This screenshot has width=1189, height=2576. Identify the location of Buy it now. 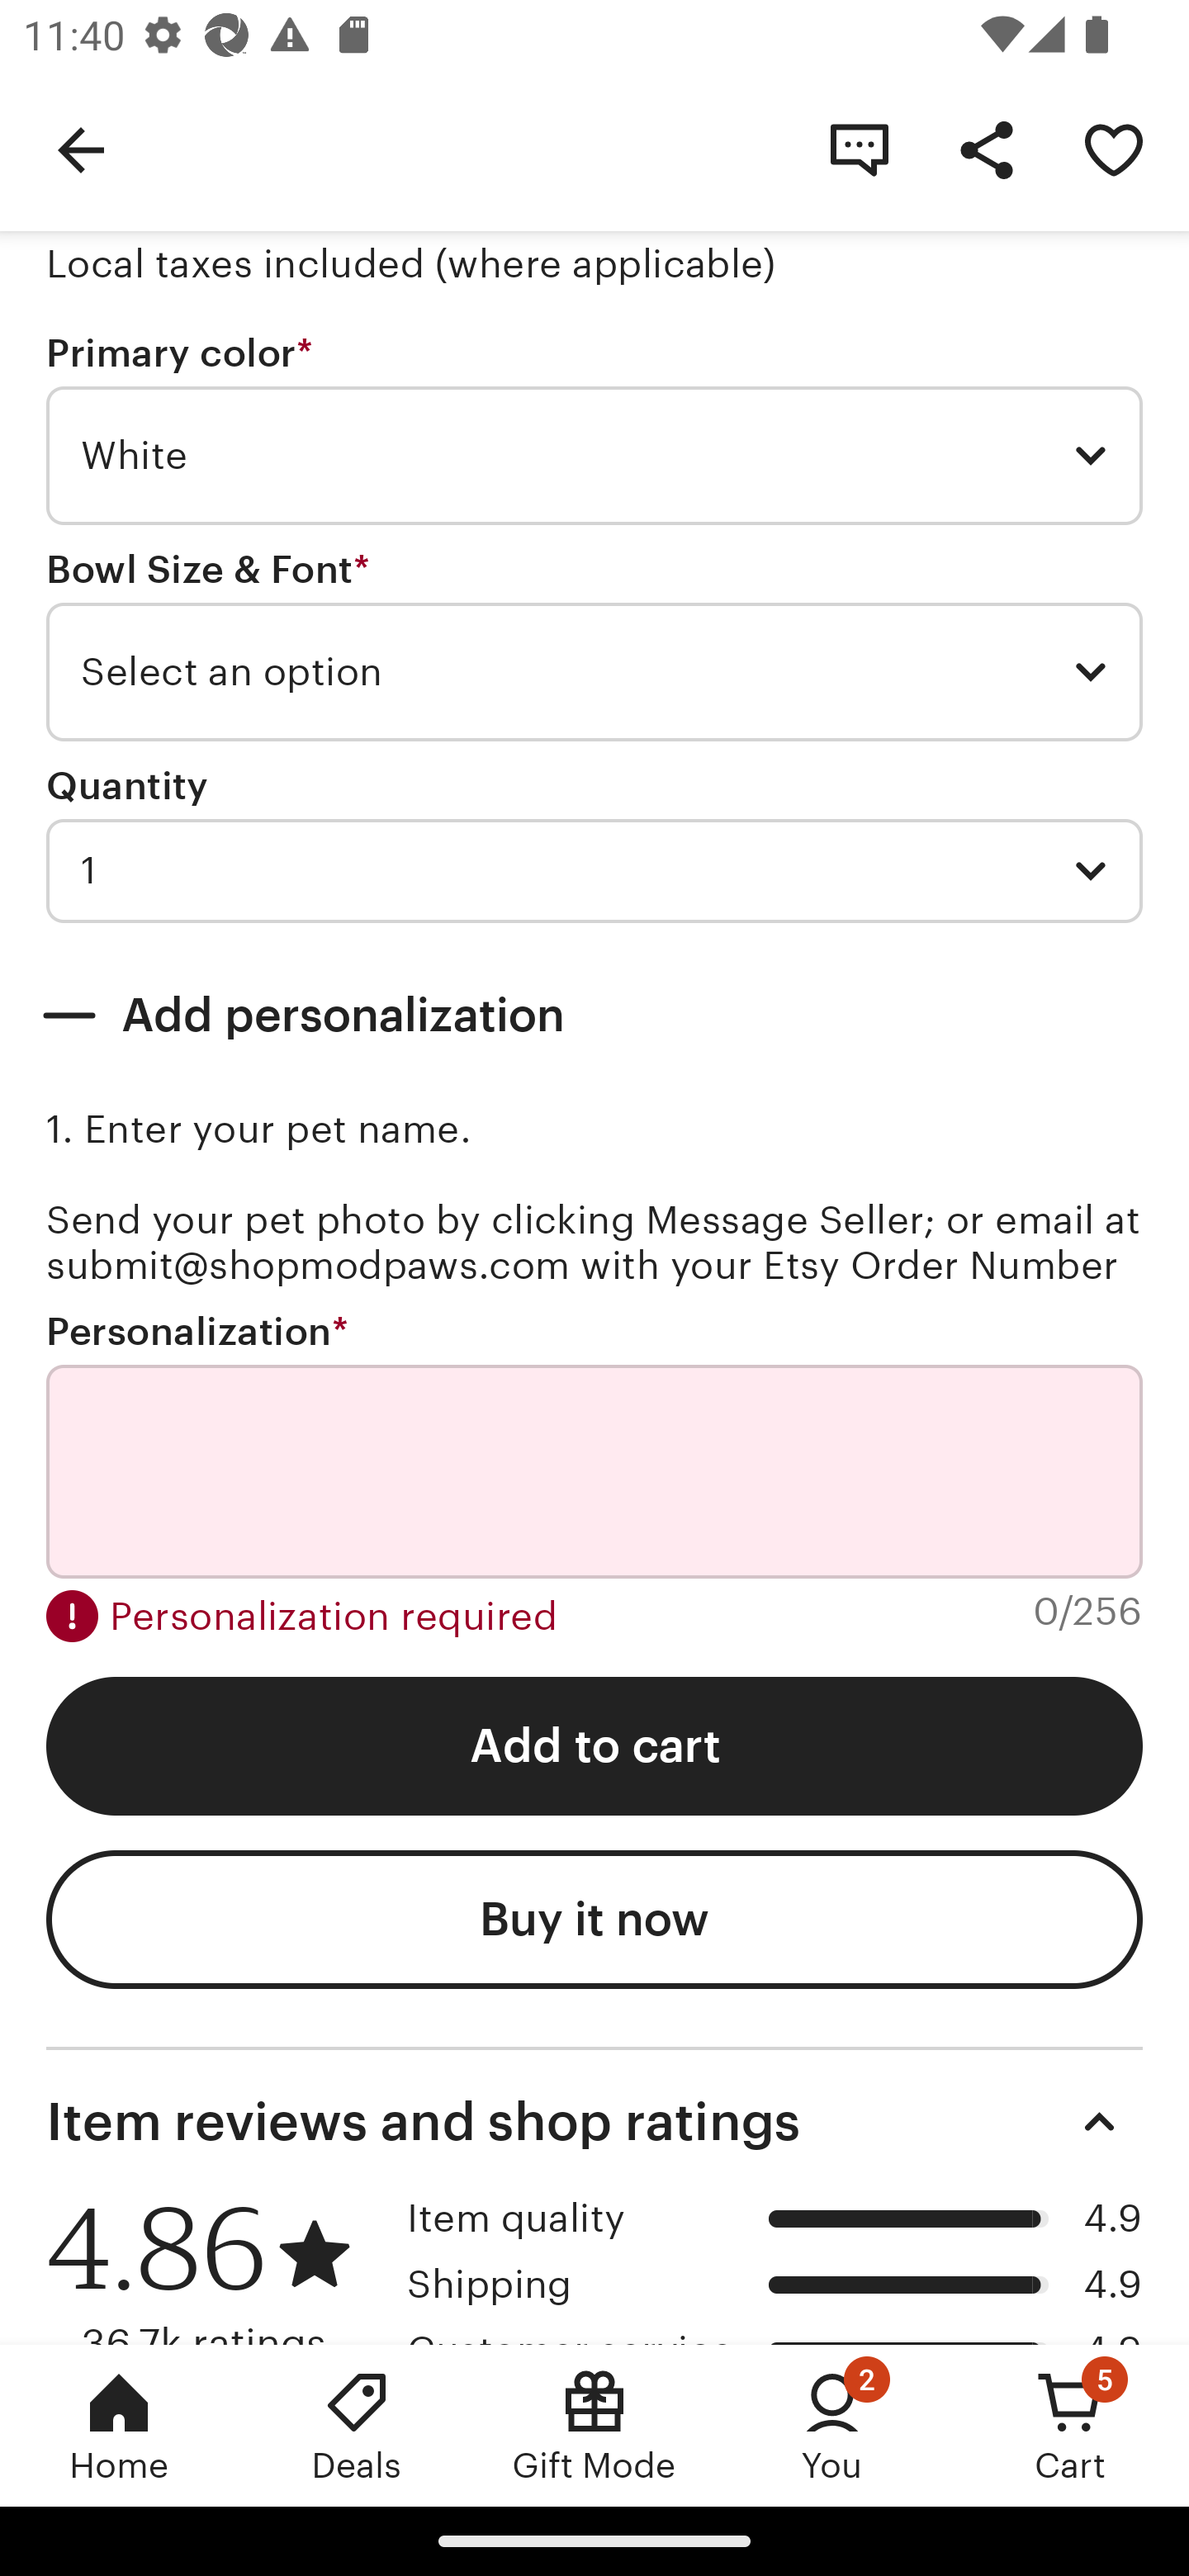
(594, 1919).